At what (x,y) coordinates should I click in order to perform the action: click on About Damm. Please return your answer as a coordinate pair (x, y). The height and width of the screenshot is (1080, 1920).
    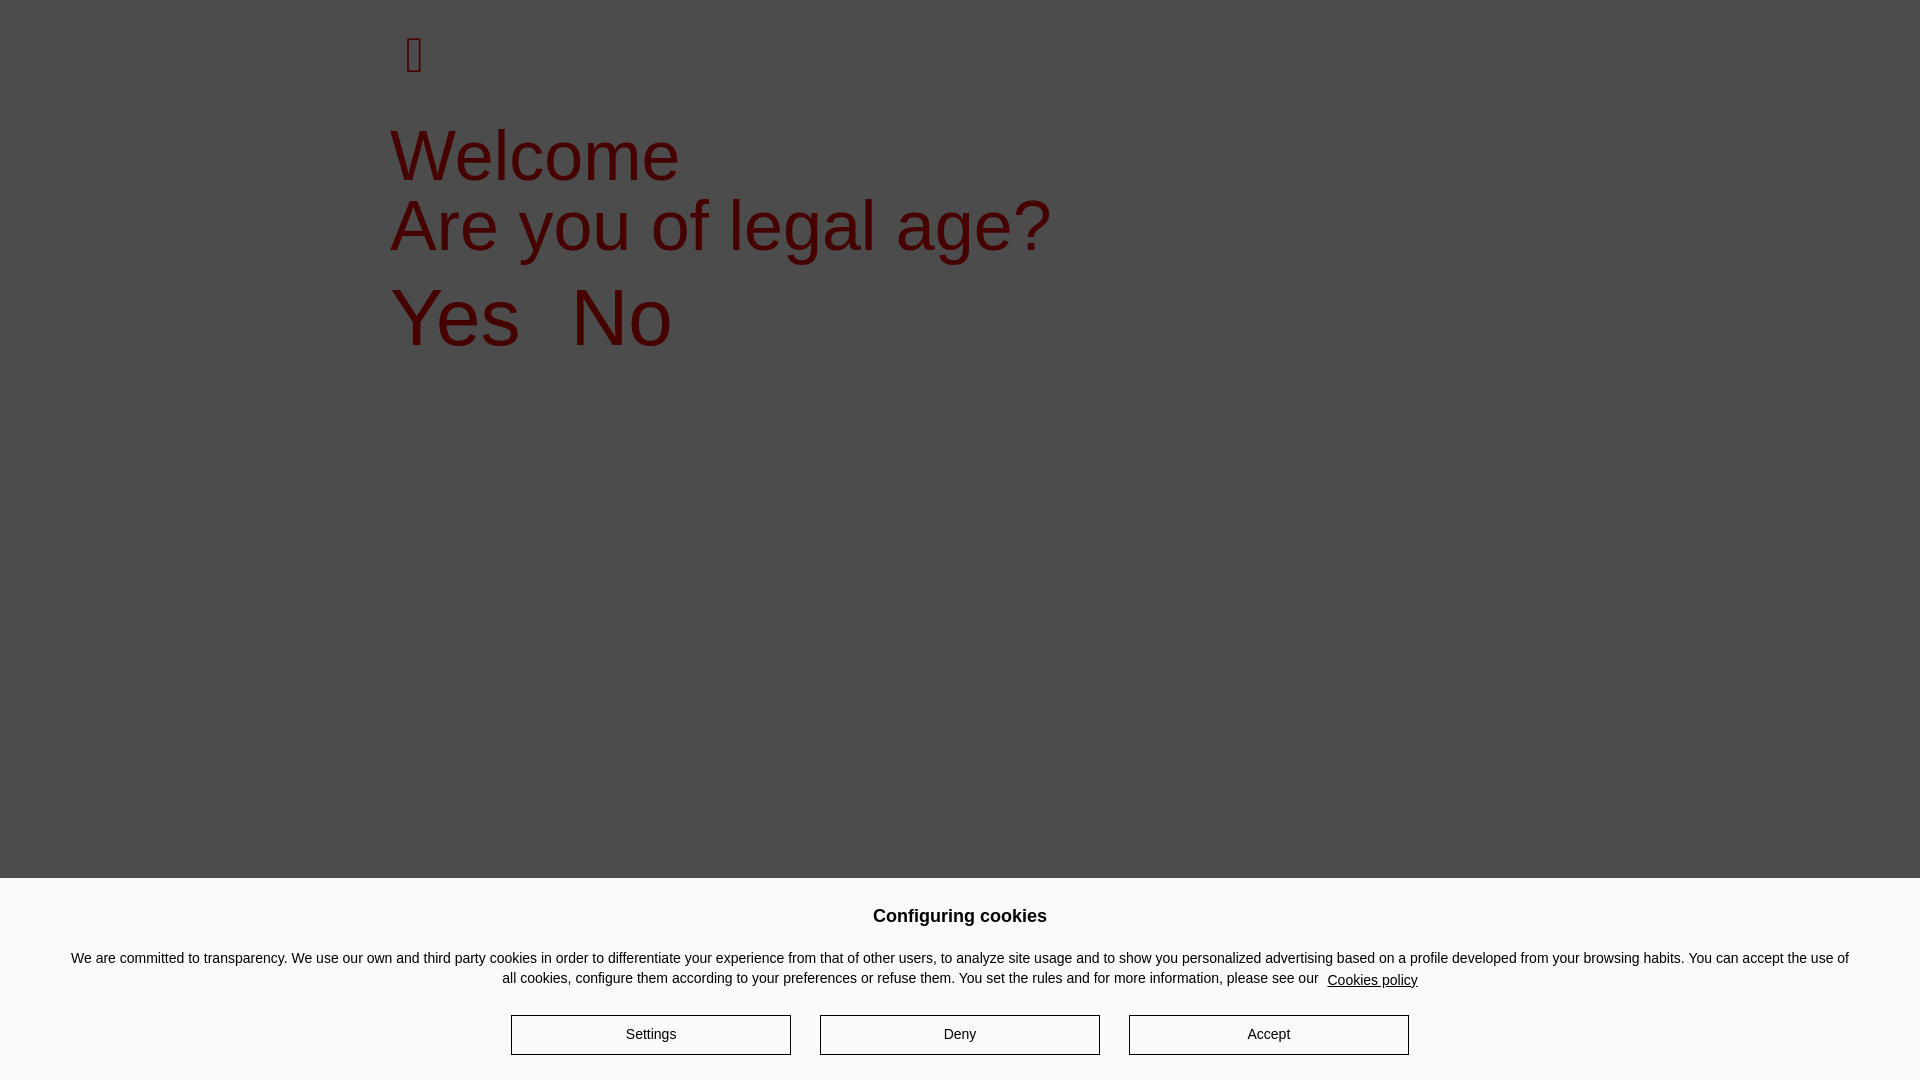
    Looking at the image, I should click on (784, 68).